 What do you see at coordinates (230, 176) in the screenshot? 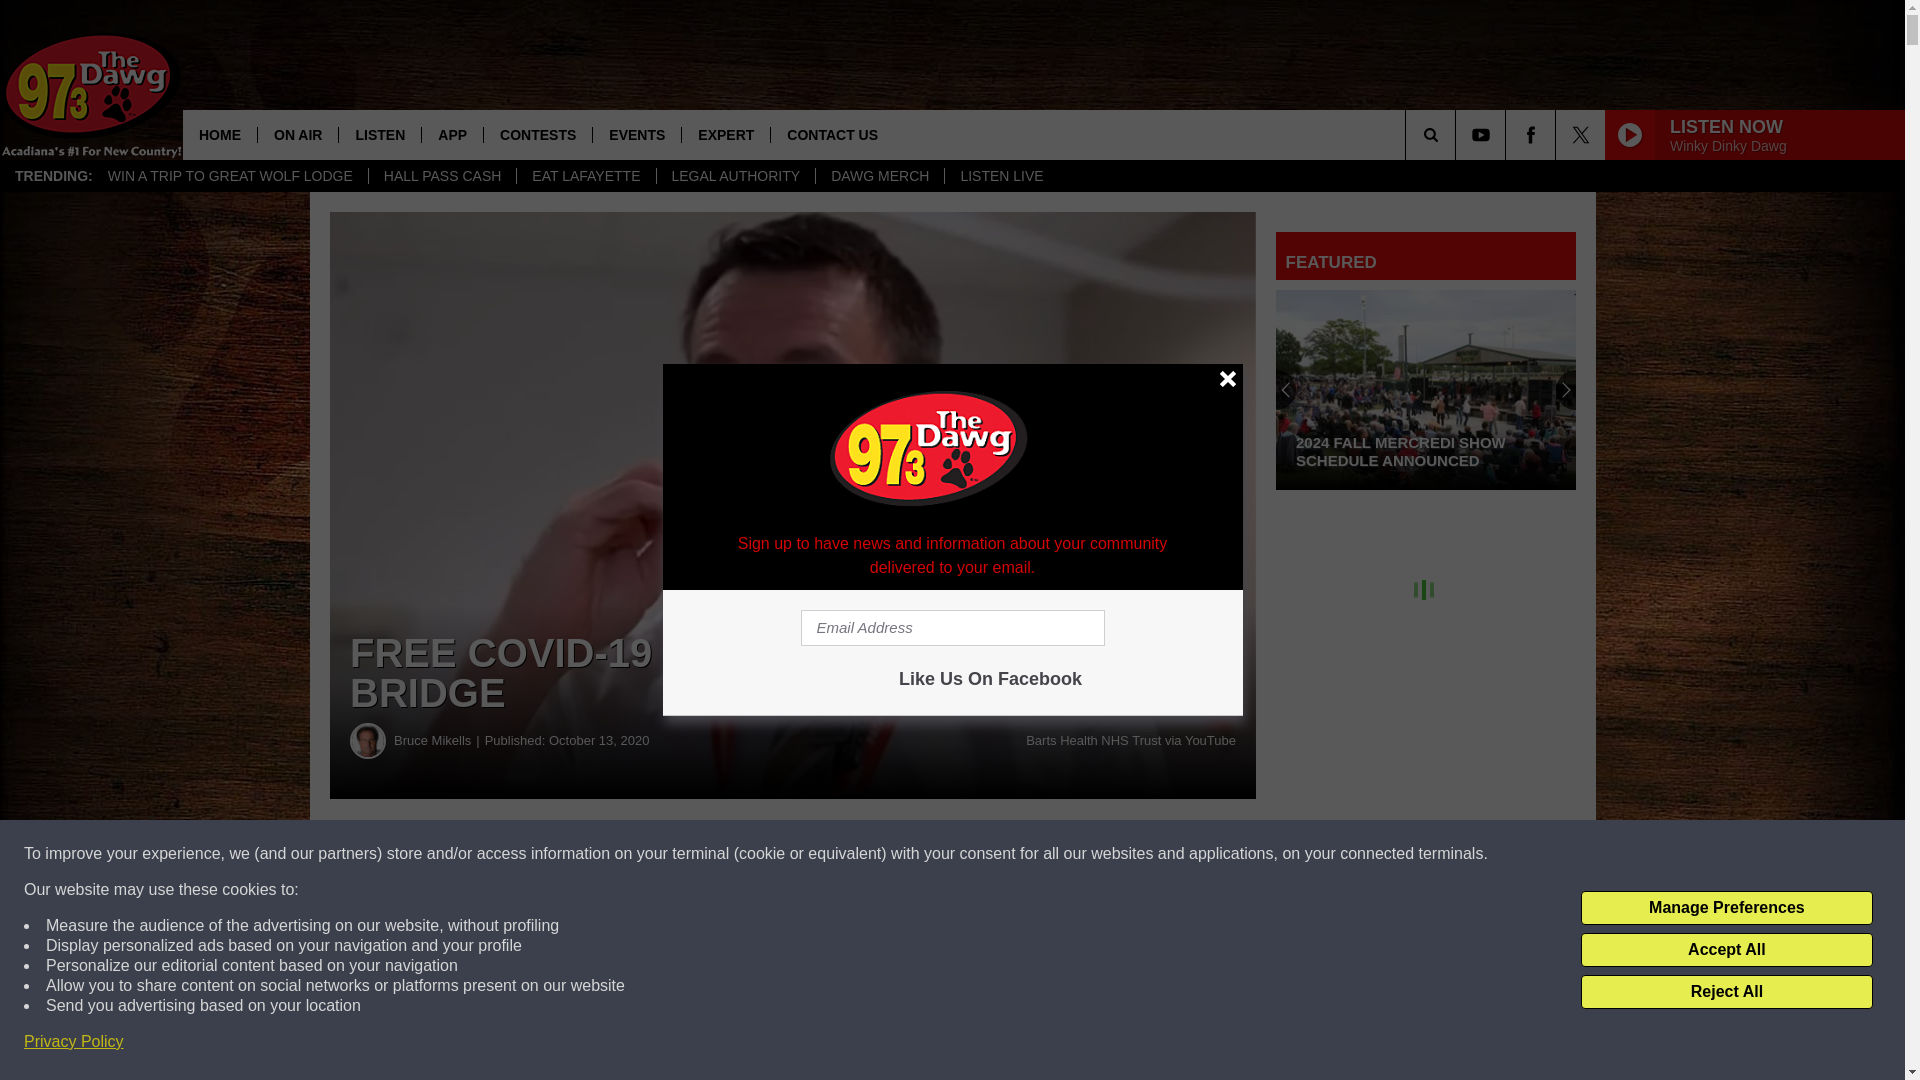
I see `WIN A TRIP TO GREAT WOLF LODGE` at bounding box center [230, 176].